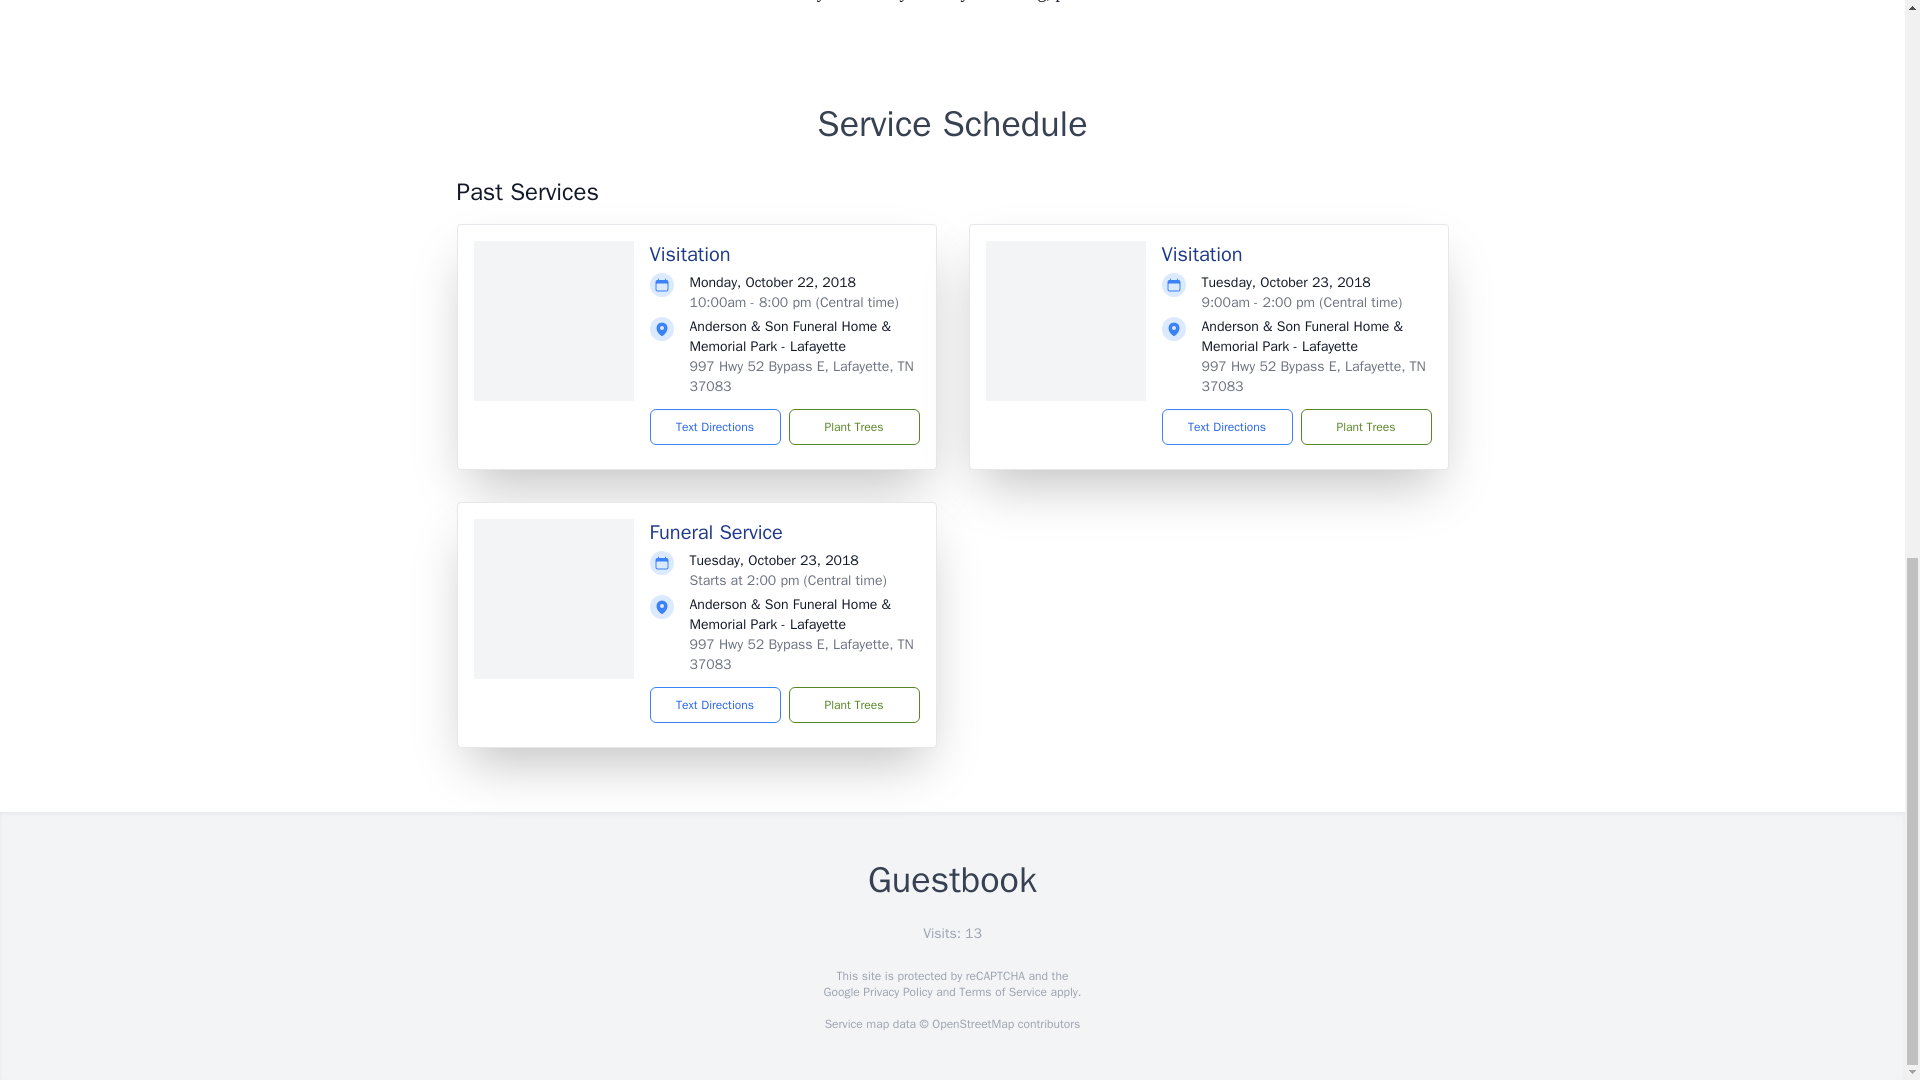 The width and height of the screenshot is (1920, 1080). I want to click on 997 Hwy 52 Bypass E, Lafayette, TN 37083, so click(801, 654).